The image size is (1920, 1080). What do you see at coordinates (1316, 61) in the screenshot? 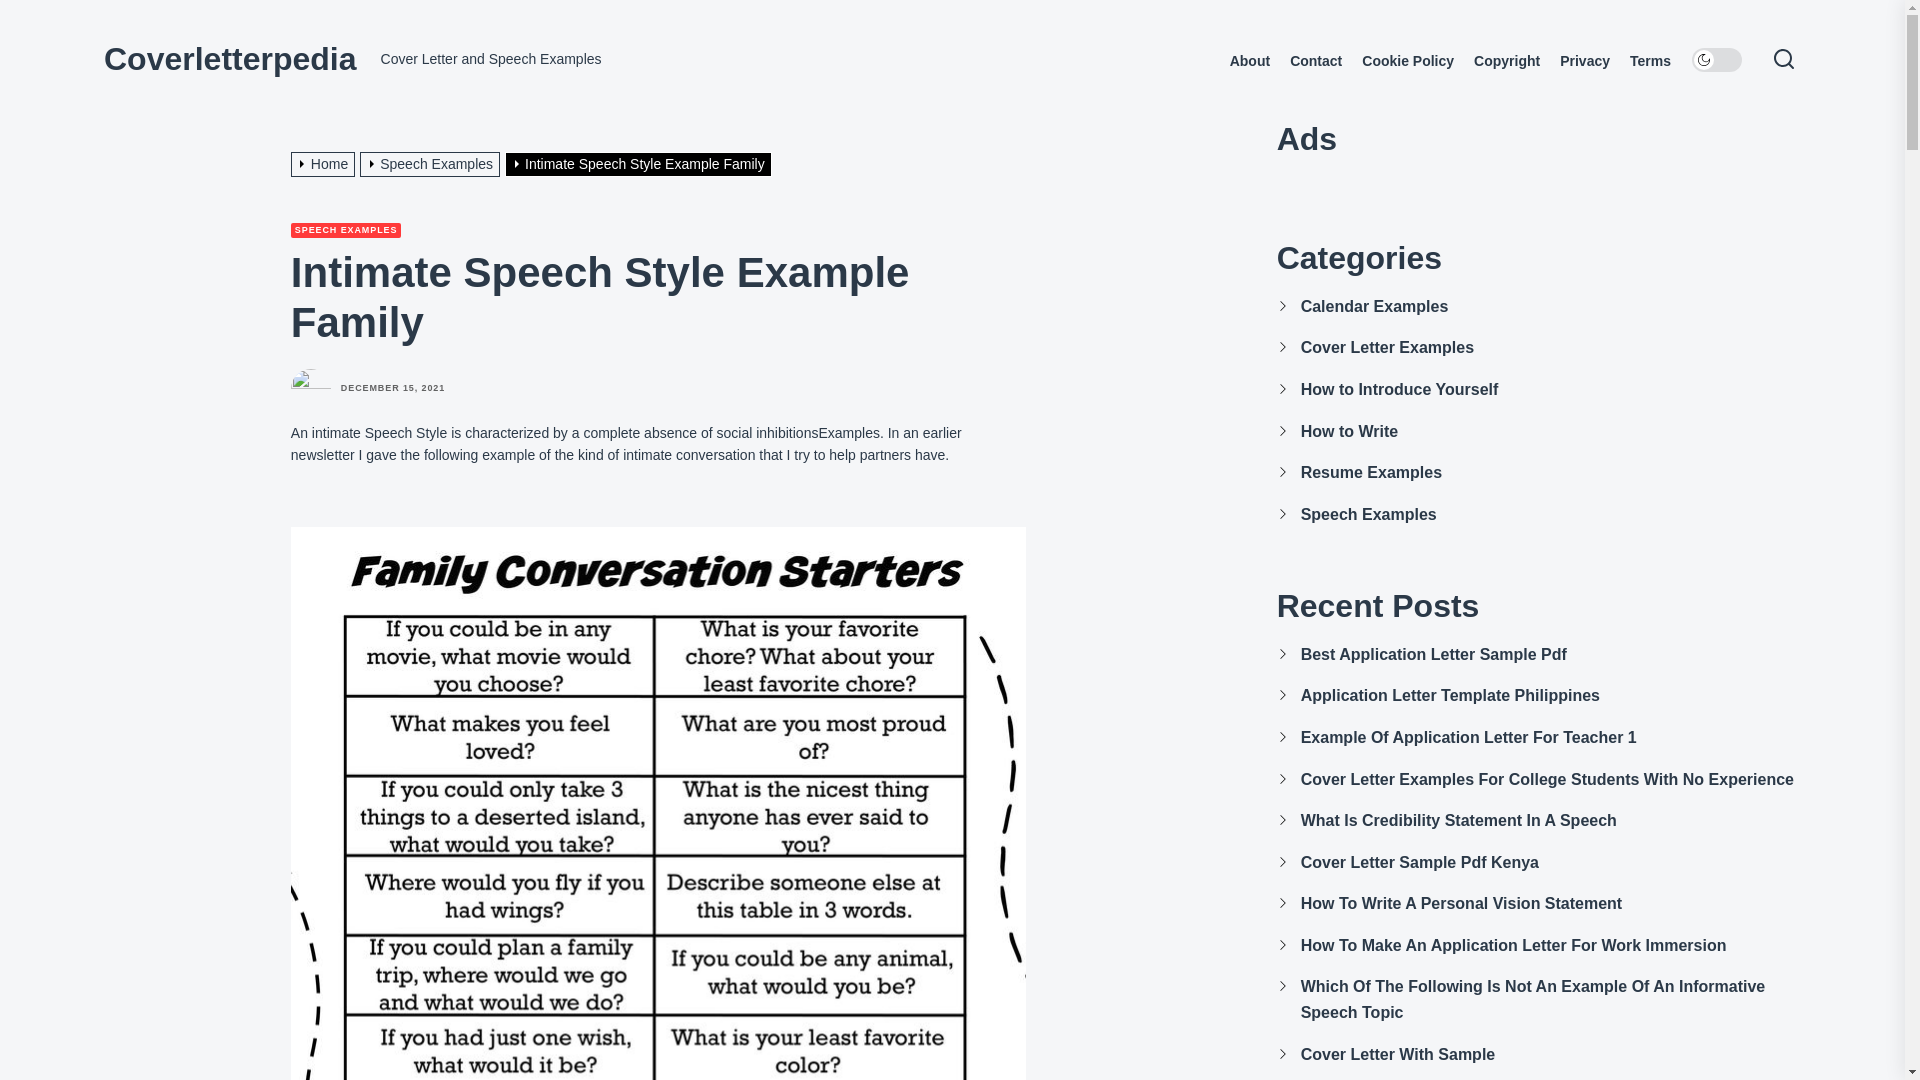
I see `Contact` at bounding box center [1316, 61].